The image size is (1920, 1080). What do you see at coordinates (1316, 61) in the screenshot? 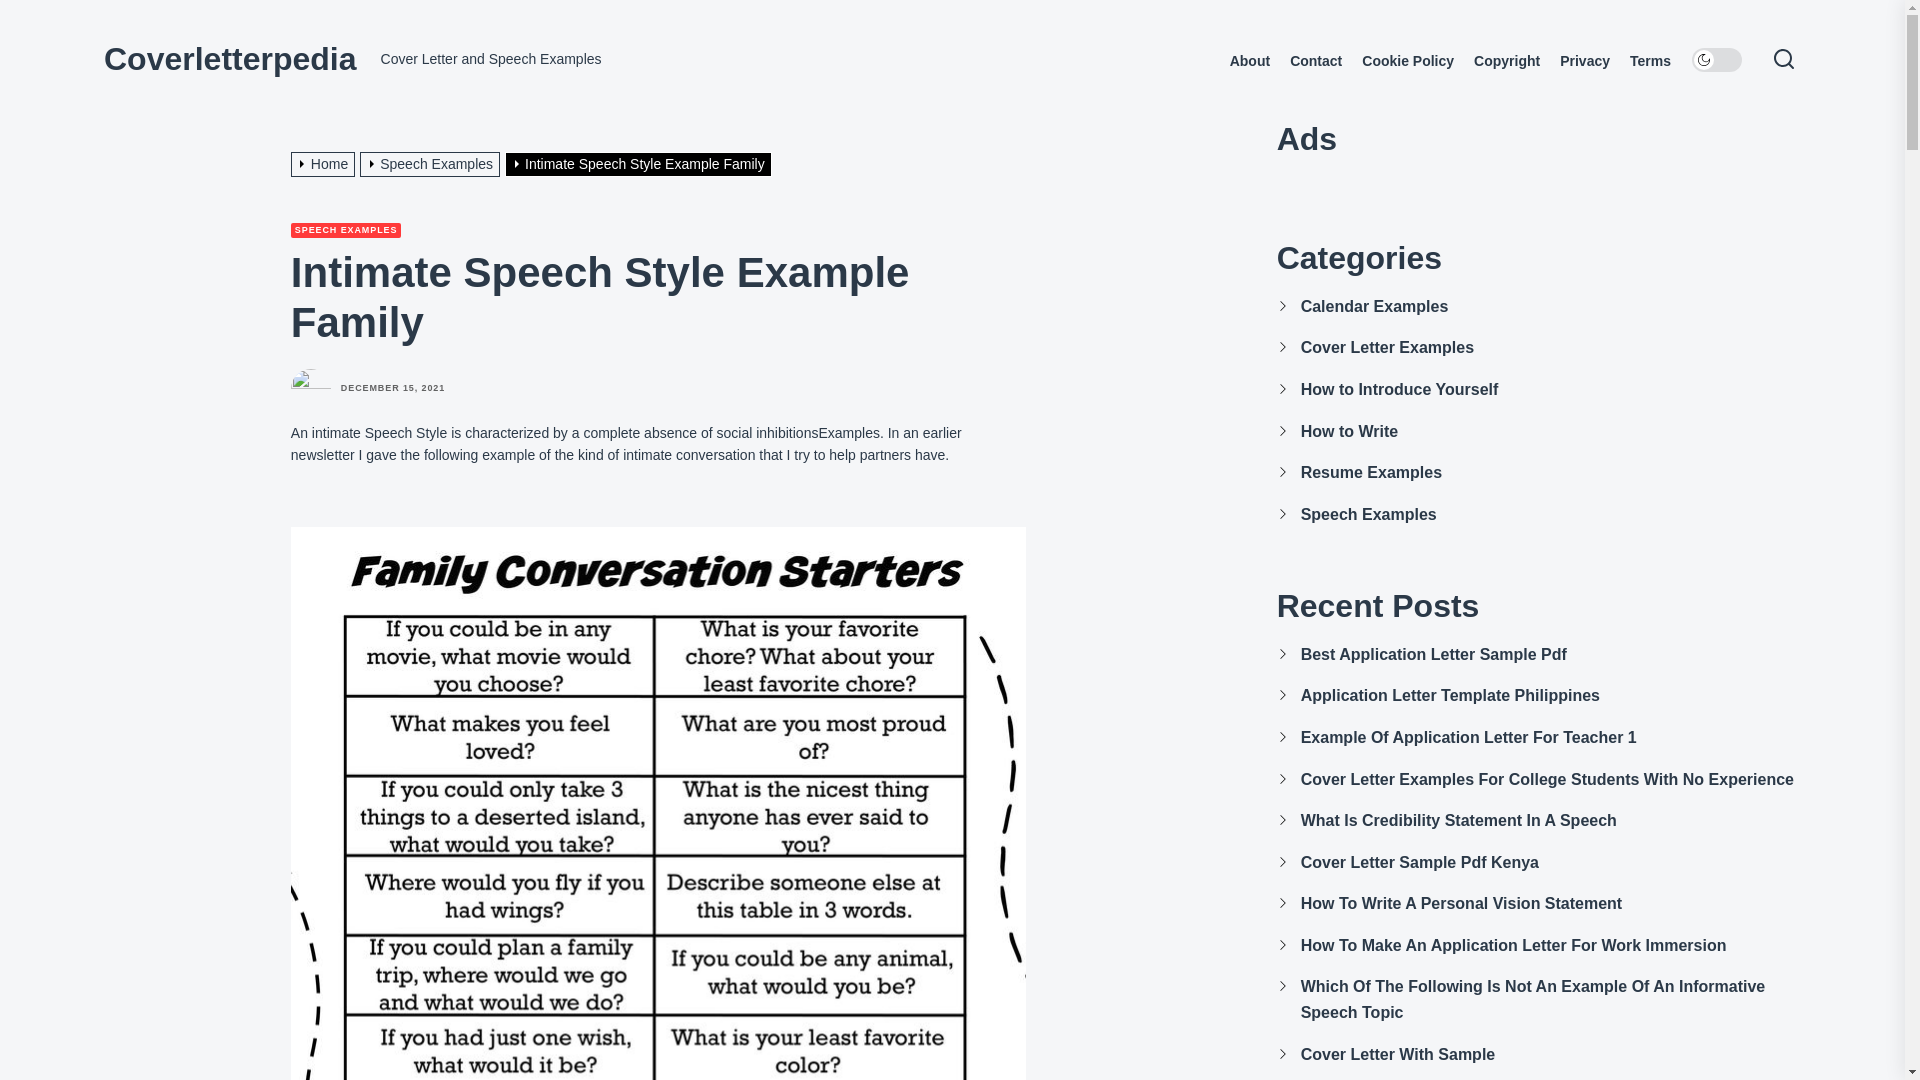
I see `Contact` at bounding box center [1316, 61].